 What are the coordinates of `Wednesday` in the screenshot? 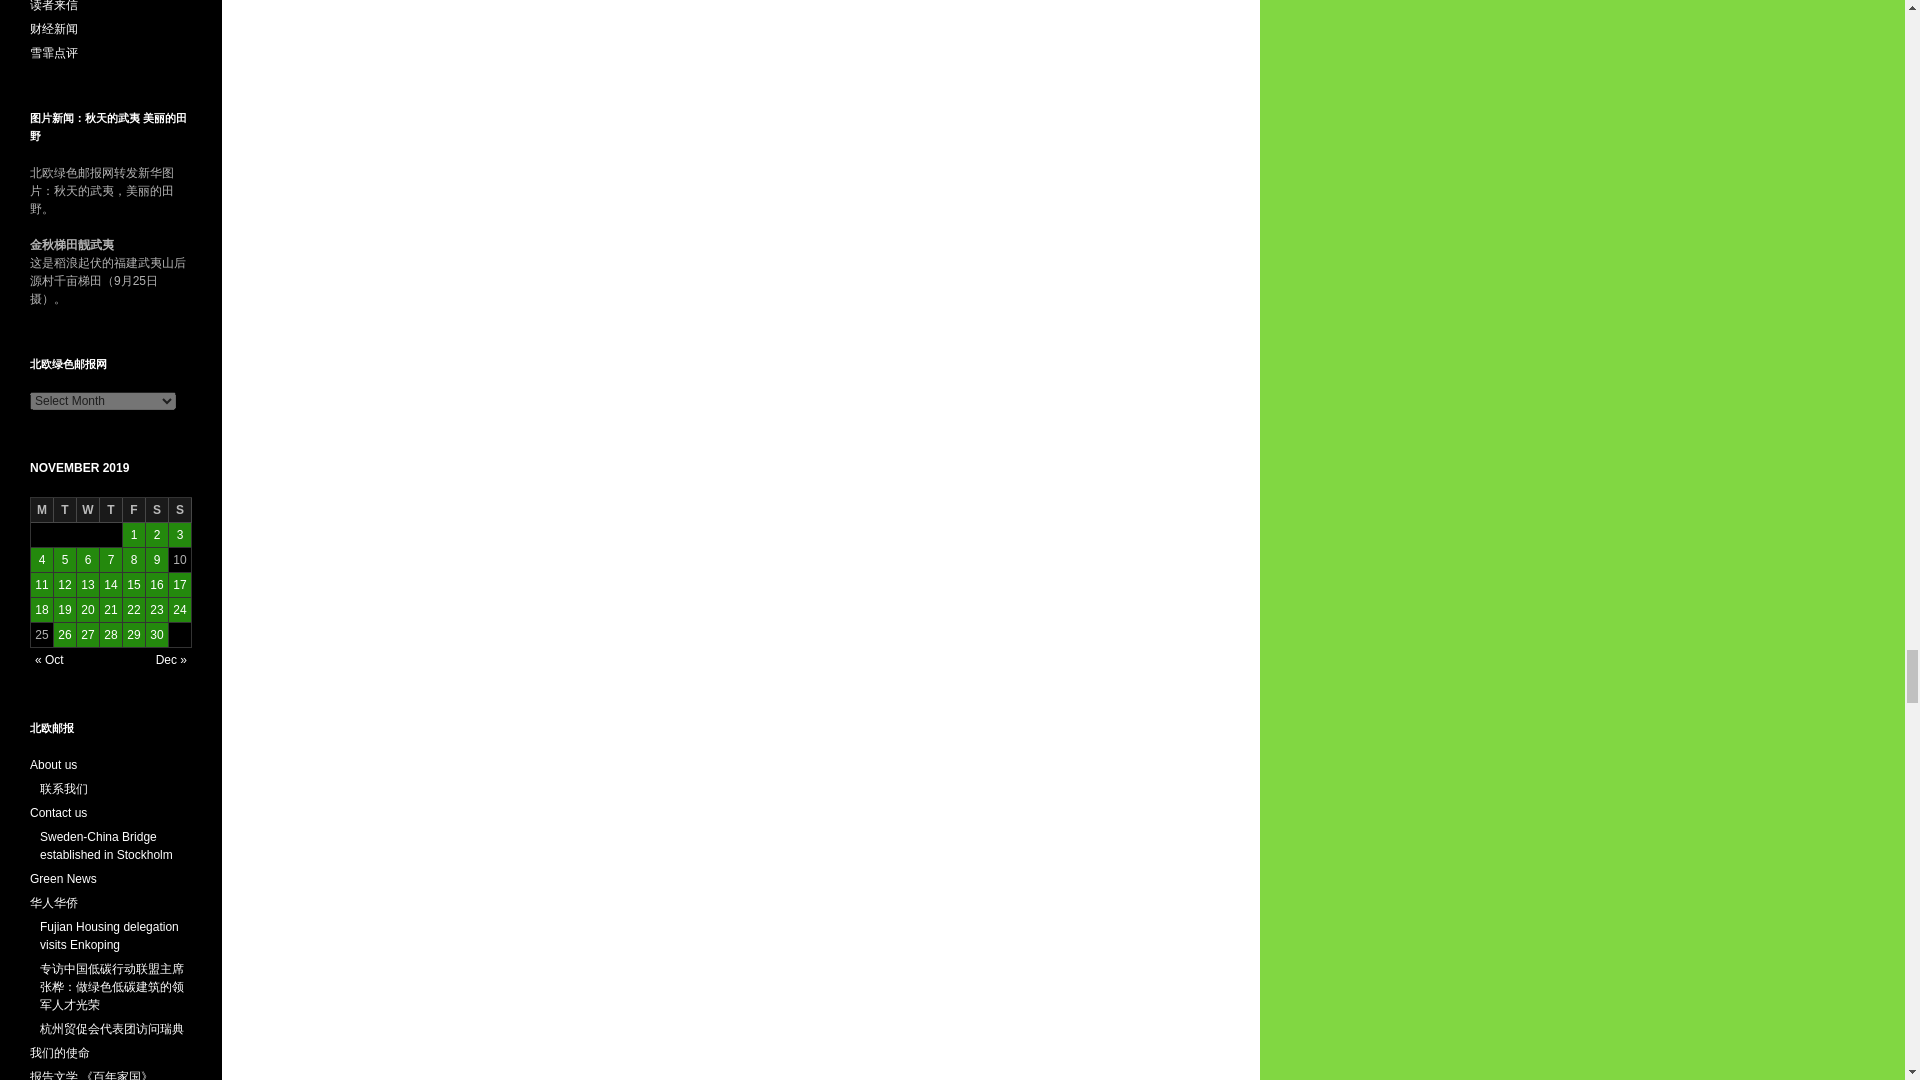 It's located at (88, 510).